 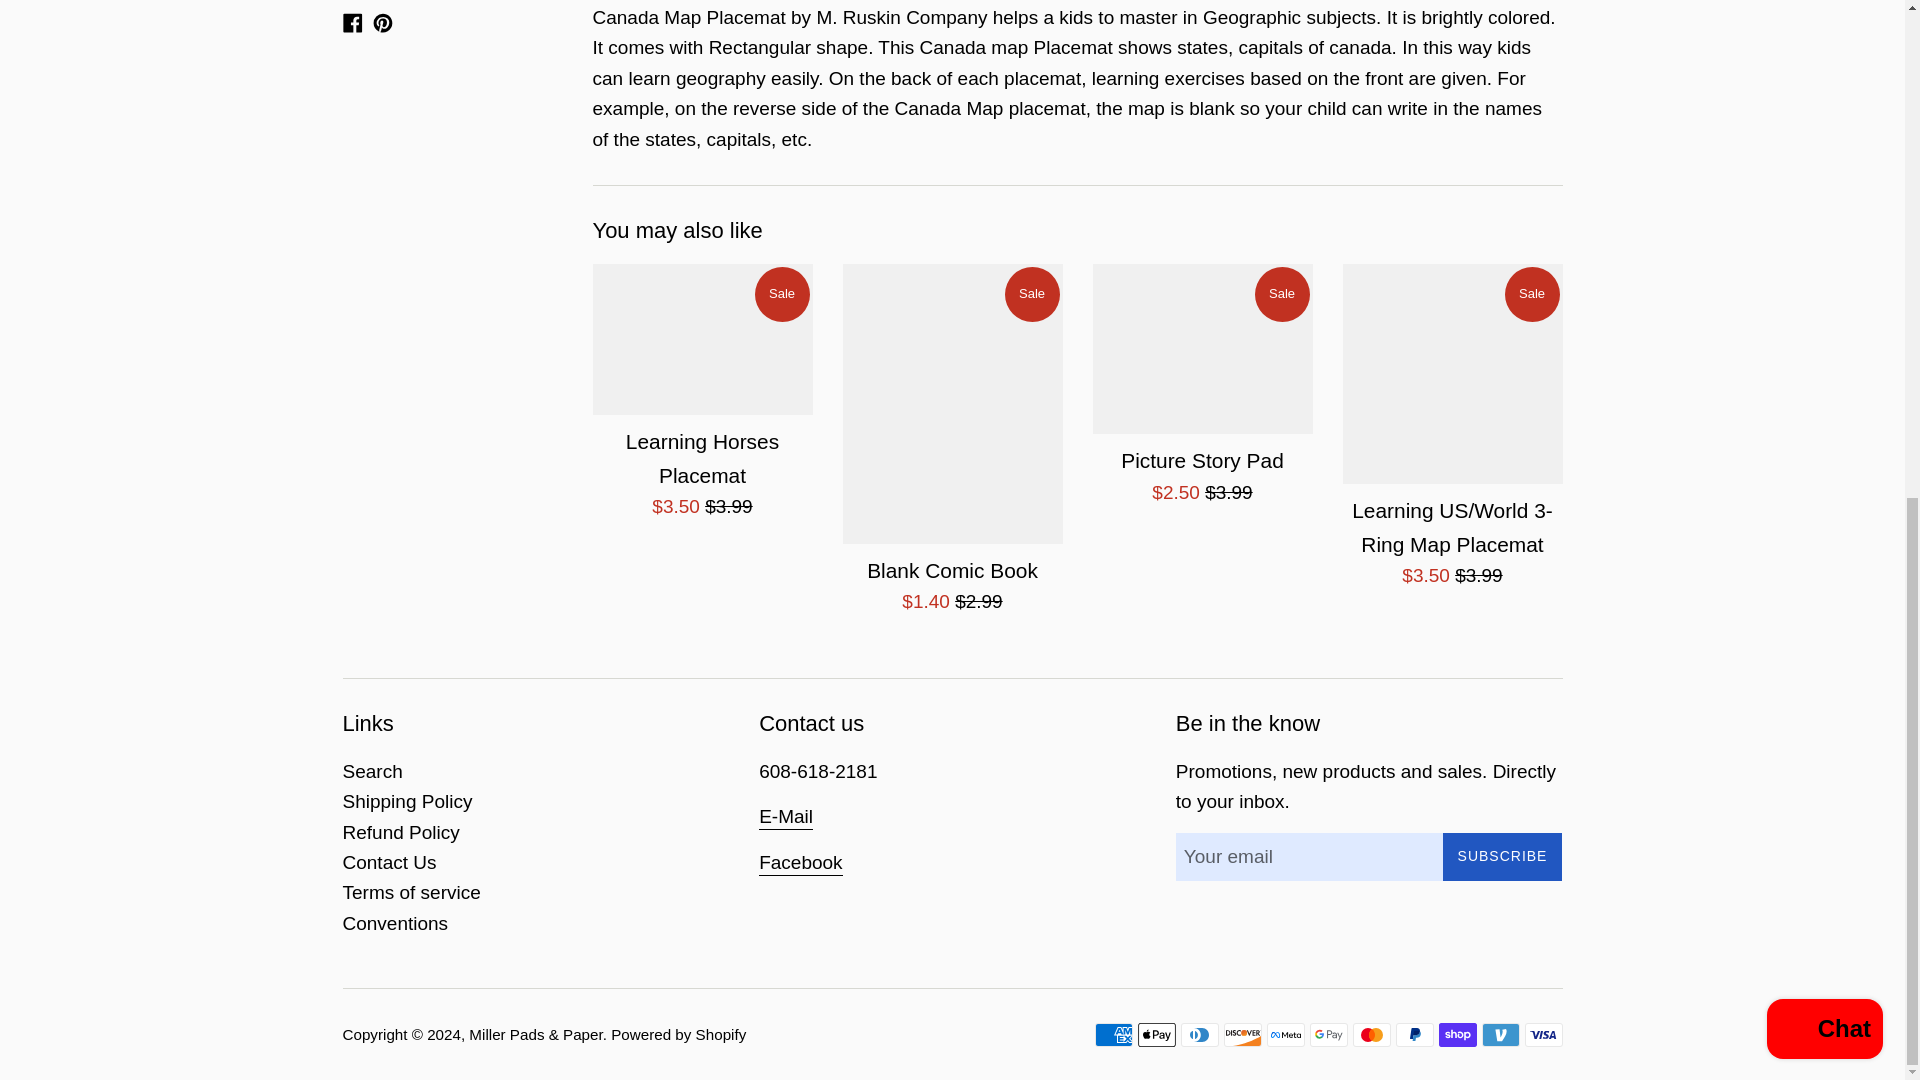 What do you see at coordinates (1284, 1034) in the screenshot?
I see `Meta Pay` at bounding box center [1284, 1034].